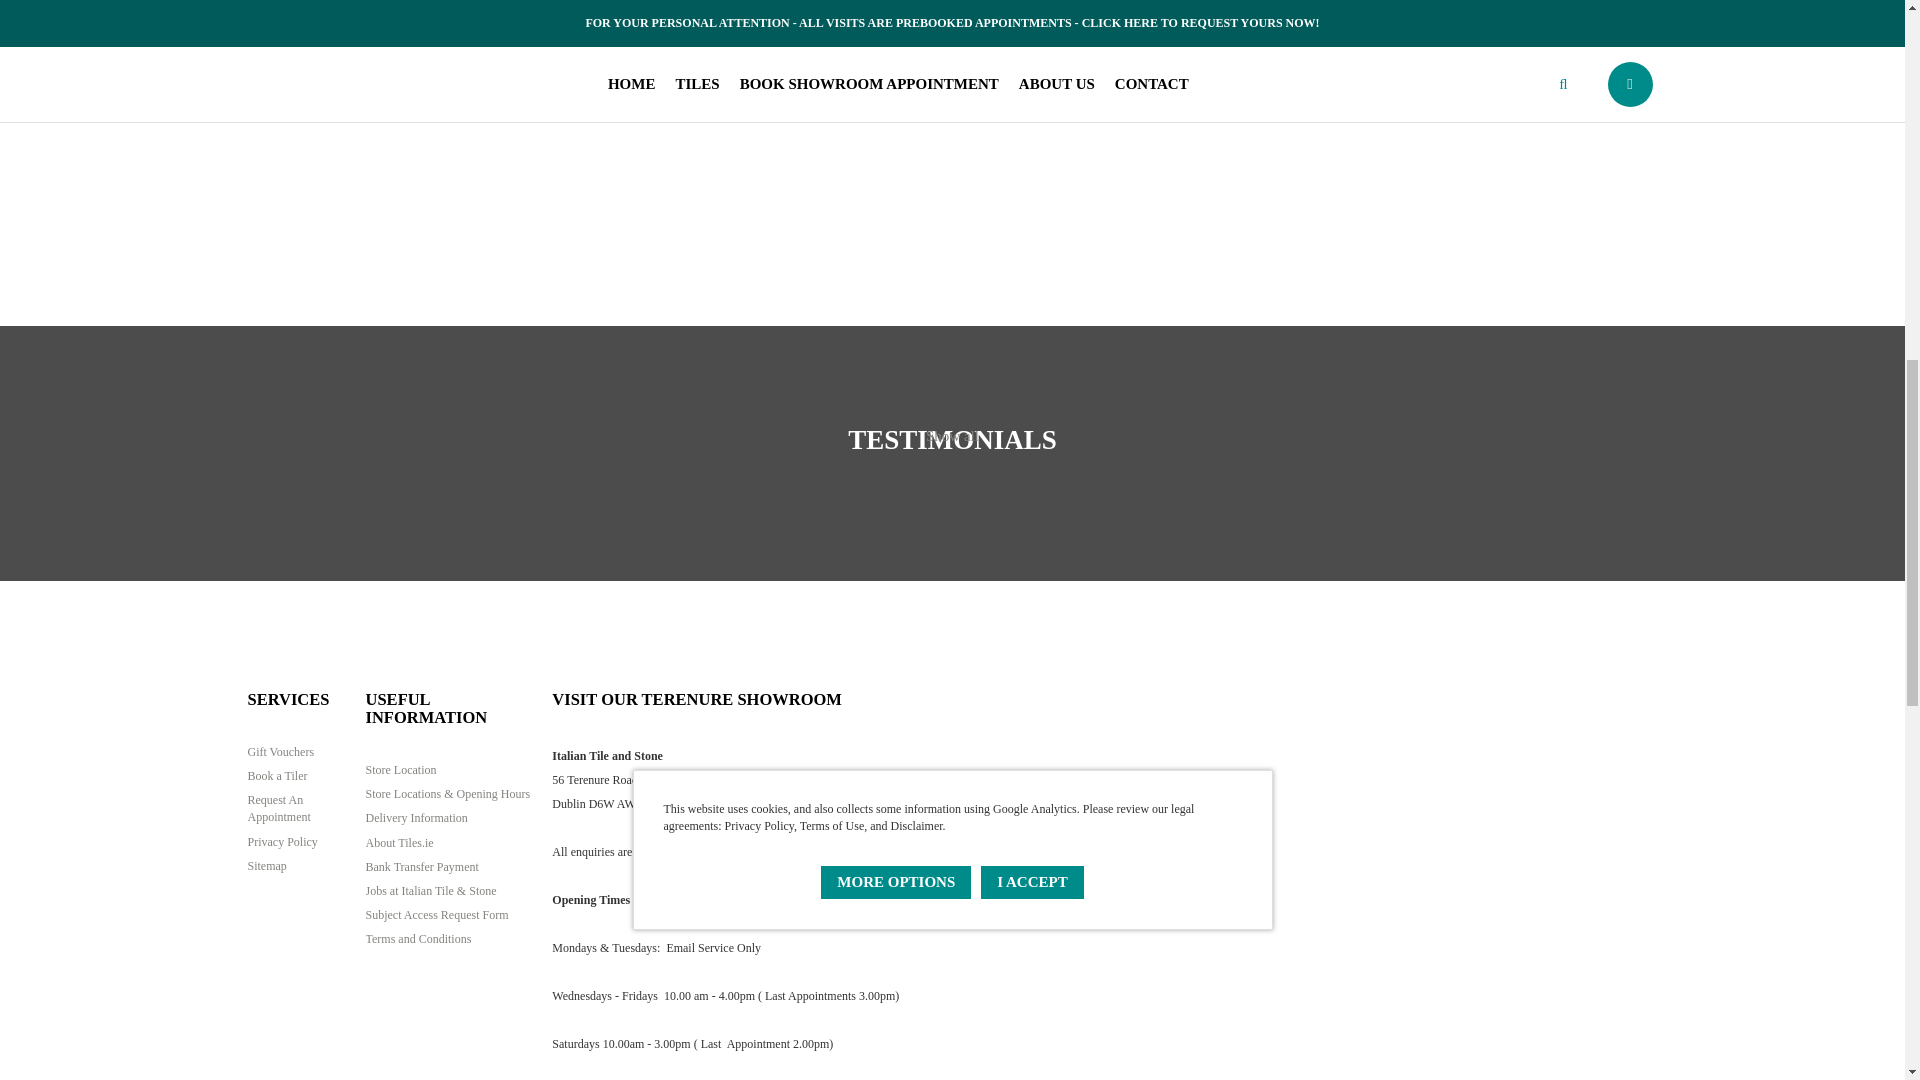 The width and height of the screenshot is (1920, 1080). Describe the element at coordinates (952, 148) in the screenshot. I see `BROWSE TILES BY ROOM` at that location.